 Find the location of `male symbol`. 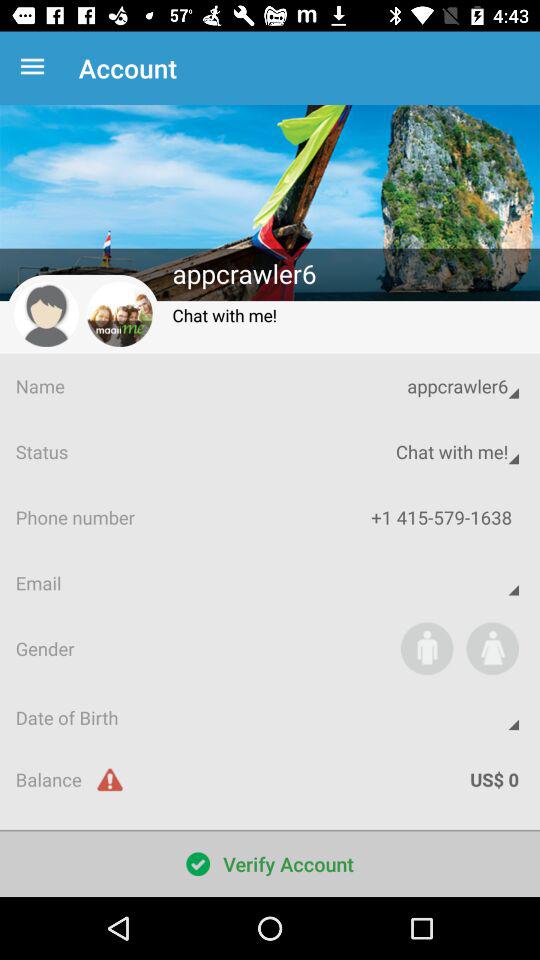

male symbol is located at coordinates (426, 648).